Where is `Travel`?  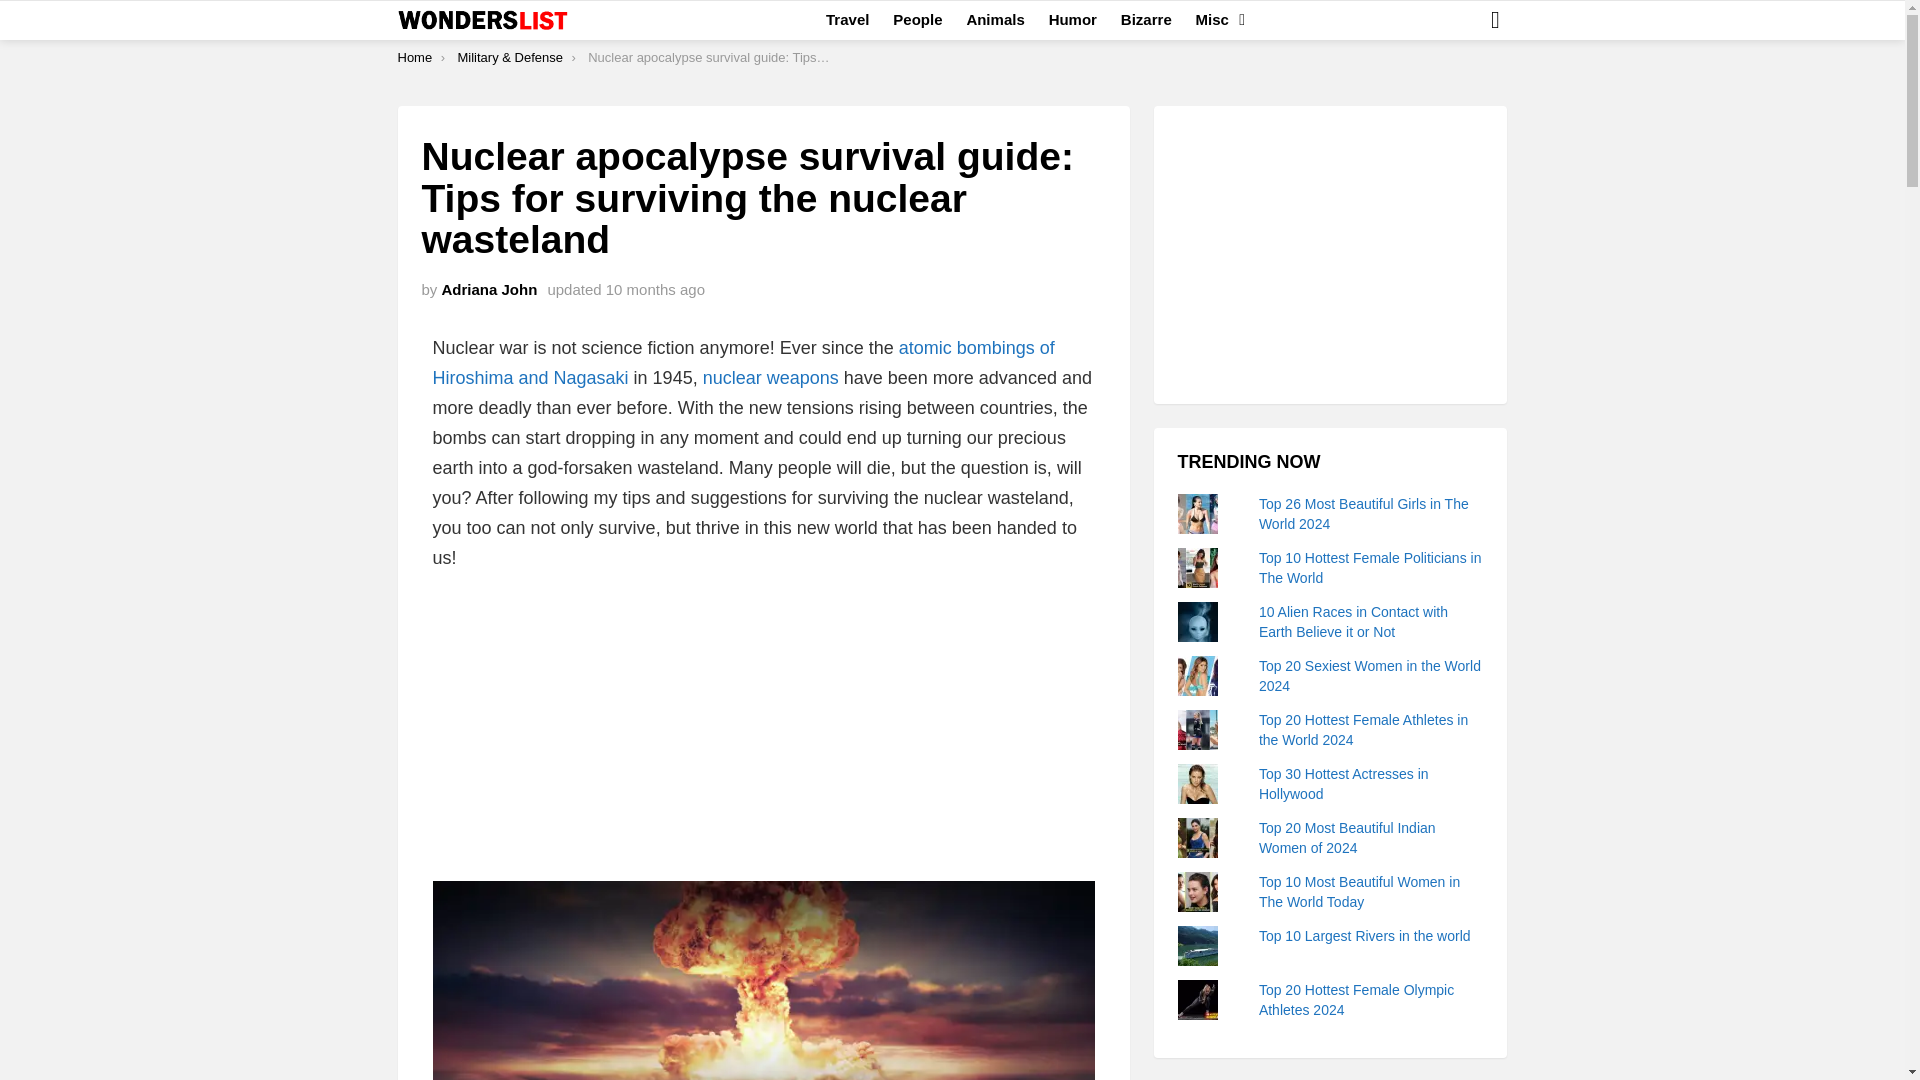 Travel is located at coordinates (848, 20).